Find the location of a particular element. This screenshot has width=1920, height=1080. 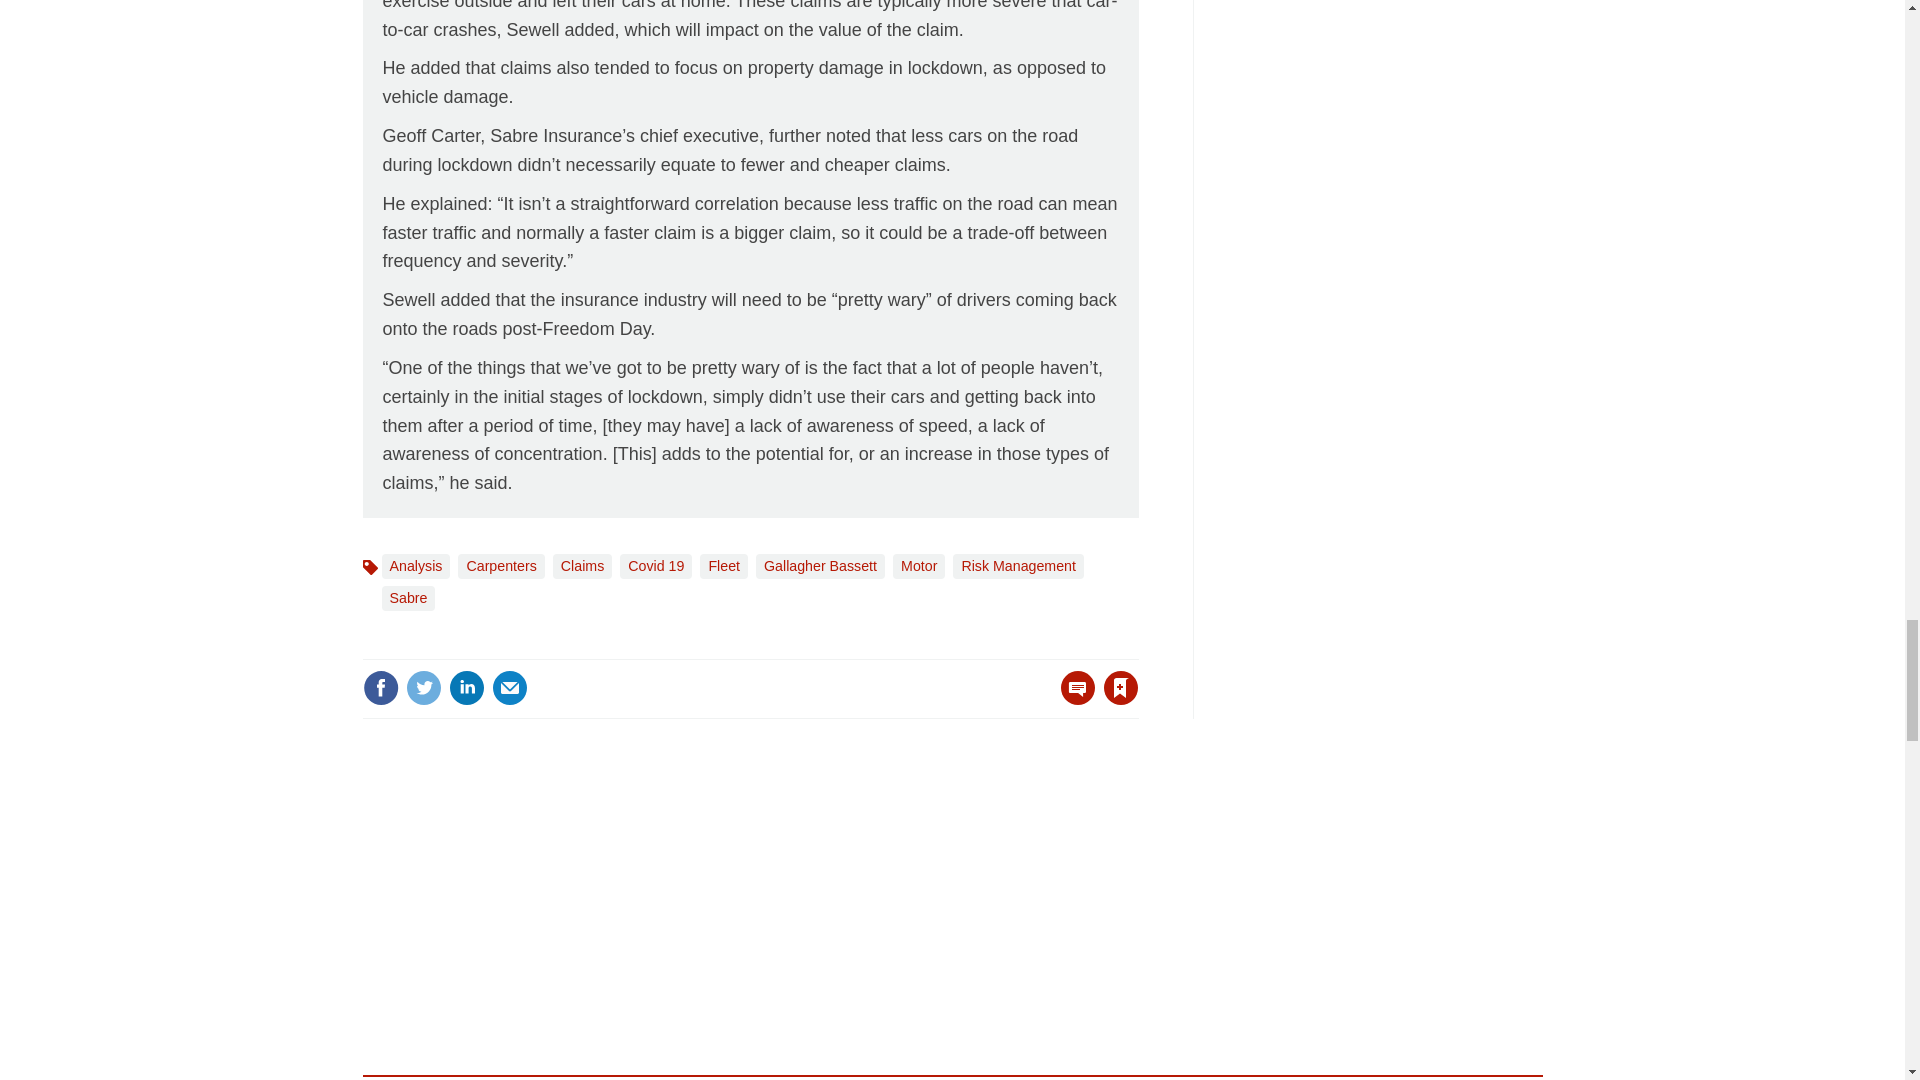

Share this on Twitter is located at coordinates (423, 688).